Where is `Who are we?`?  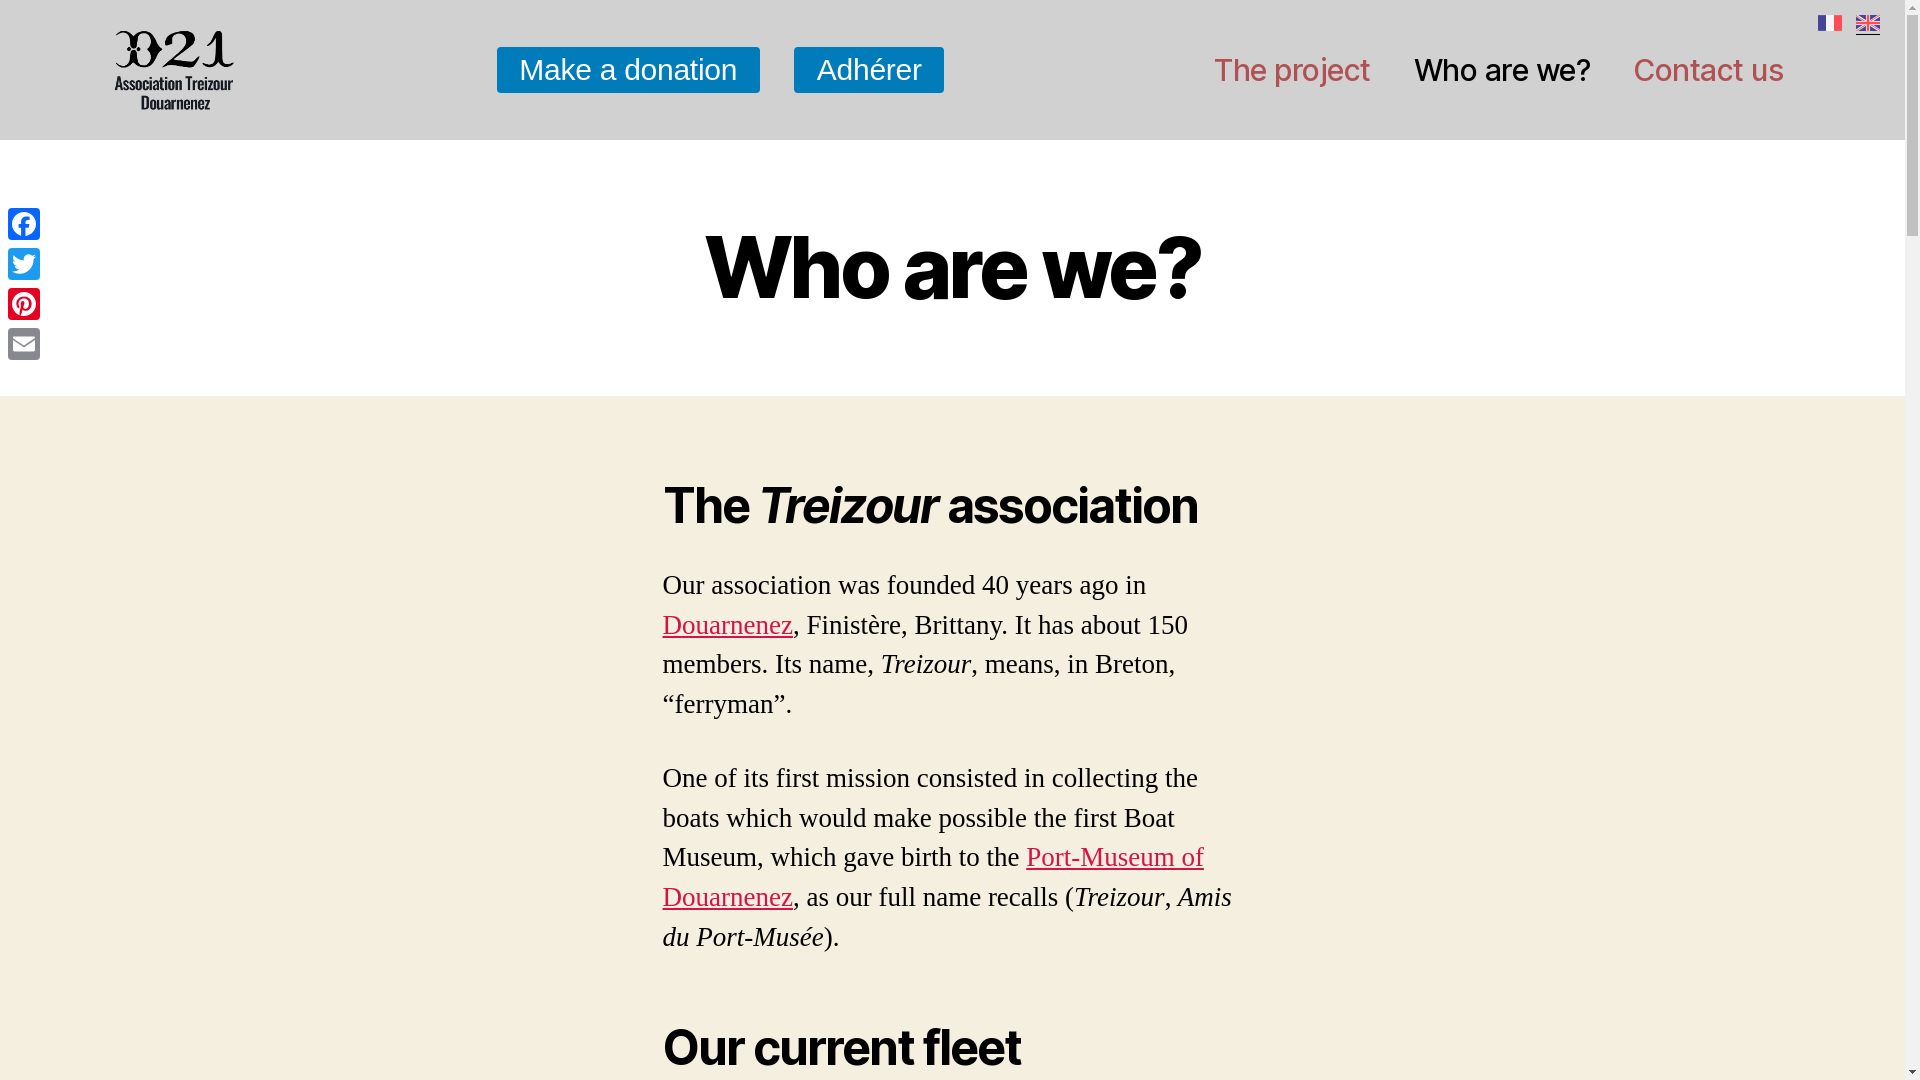 Who are we? is located at coordinates (1502, 70).